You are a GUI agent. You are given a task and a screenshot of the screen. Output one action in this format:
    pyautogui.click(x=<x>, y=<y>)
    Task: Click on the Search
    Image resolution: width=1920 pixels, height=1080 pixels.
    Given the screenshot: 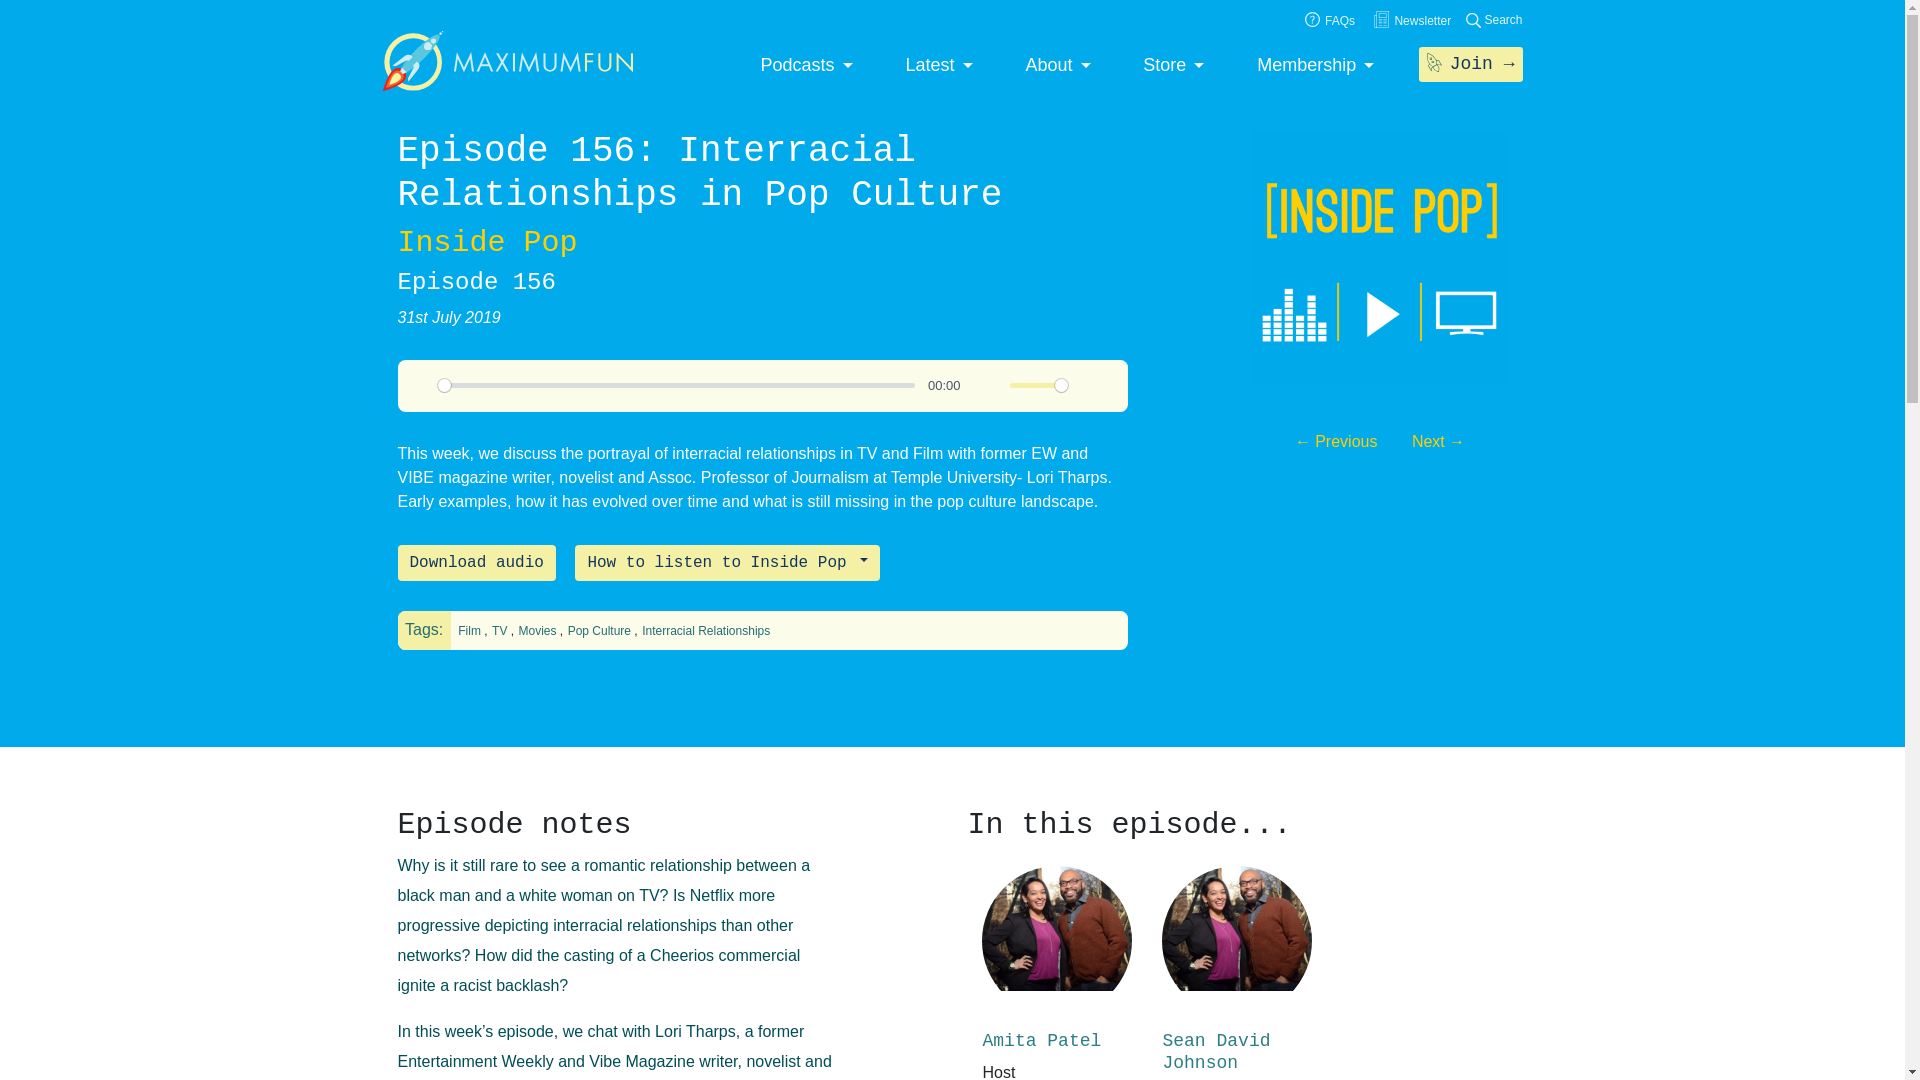 What is the action you would take?
    pyautogui.click(x=1494, y=20)
    